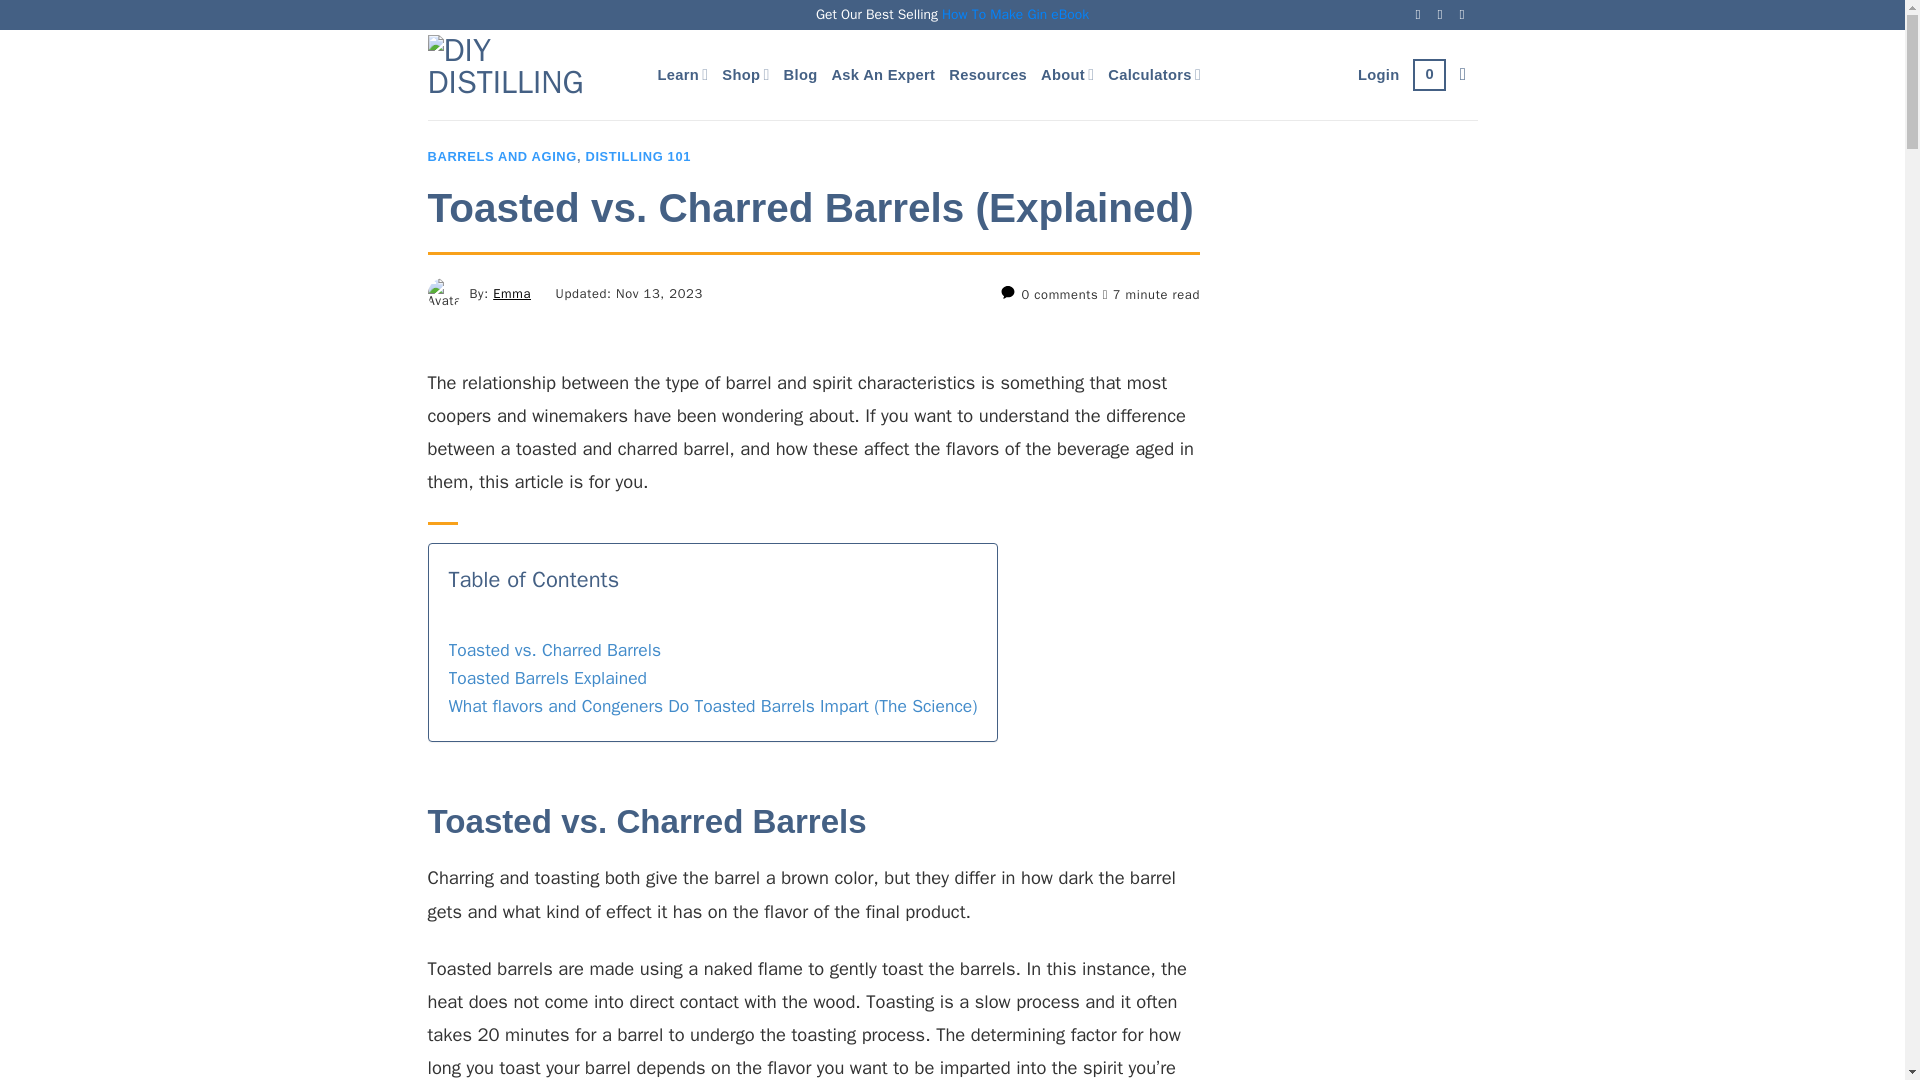 The width and height of the screenshot is (1920, 1080). I want to click on Toasted vs. Charred Barrels, so click(554, 651).